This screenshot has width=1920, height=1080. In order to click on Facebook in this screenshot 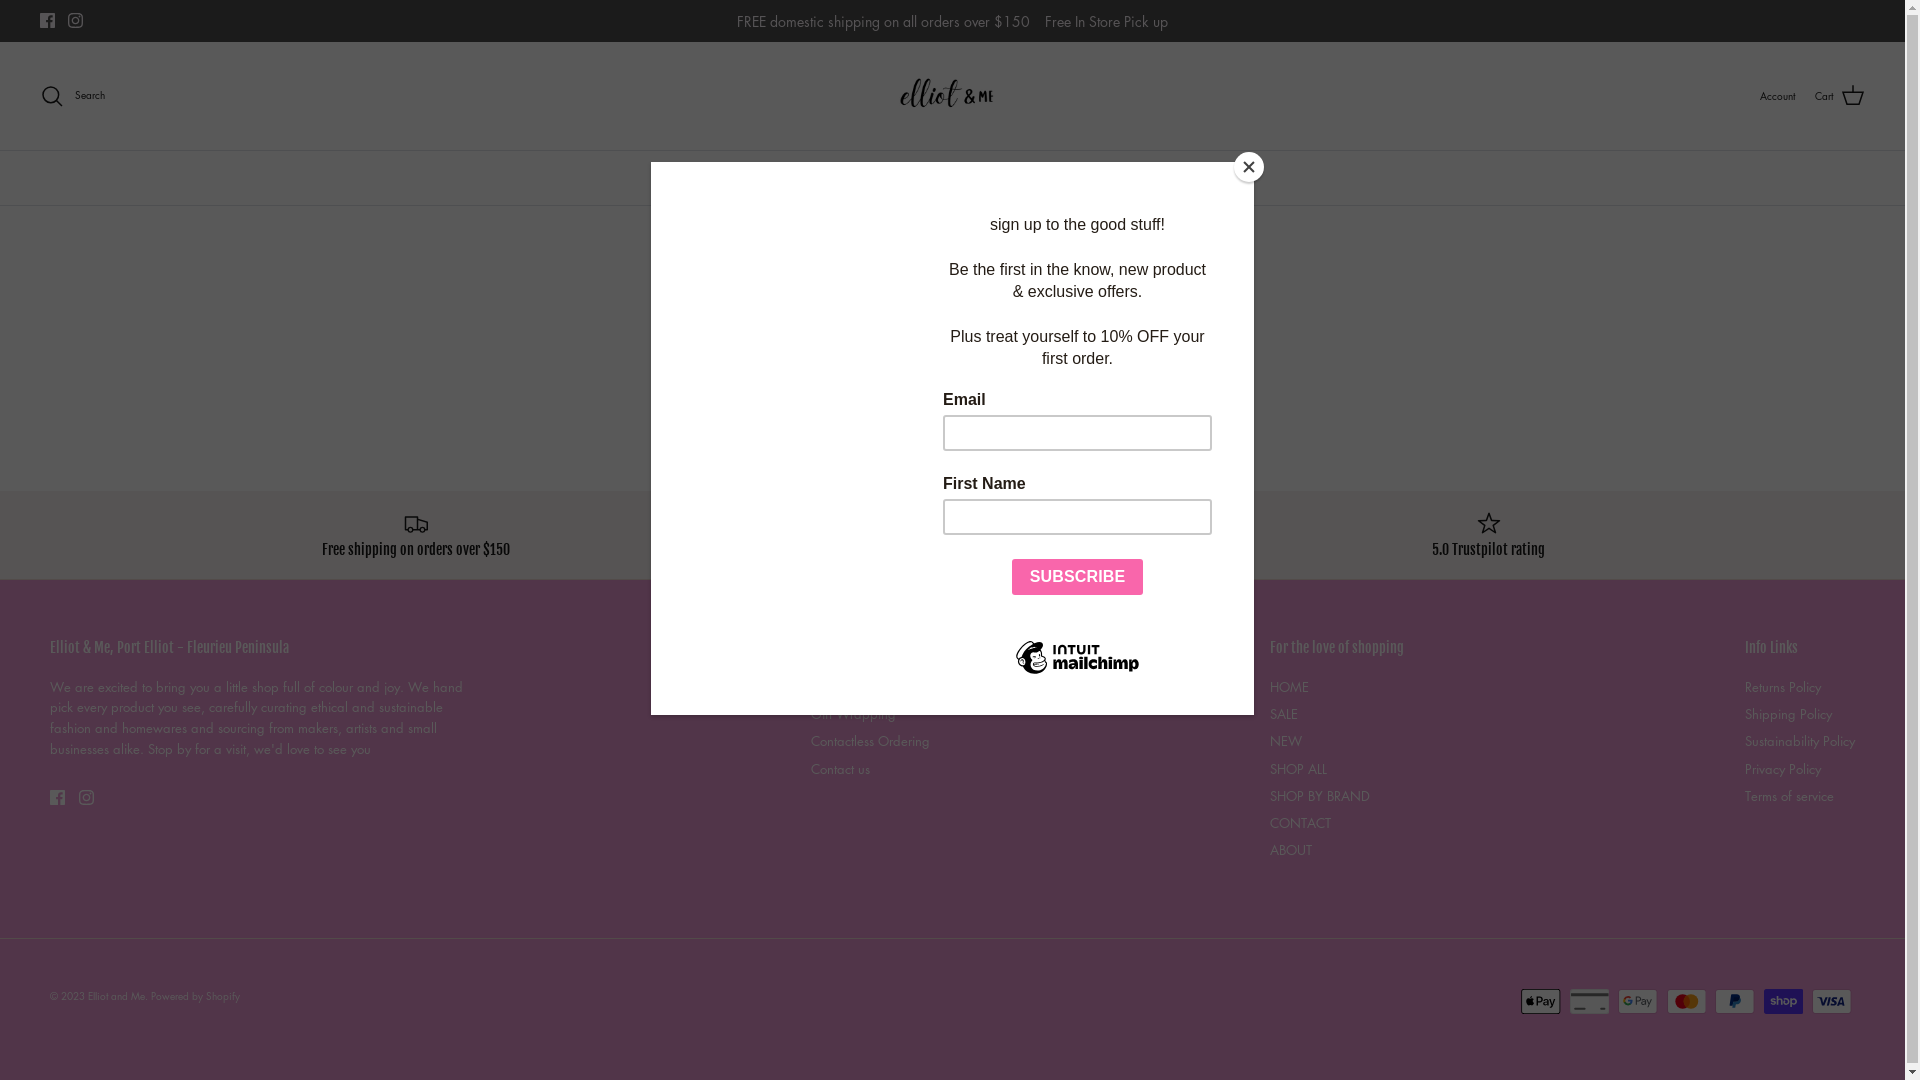, I will do `click(48, 20)`.